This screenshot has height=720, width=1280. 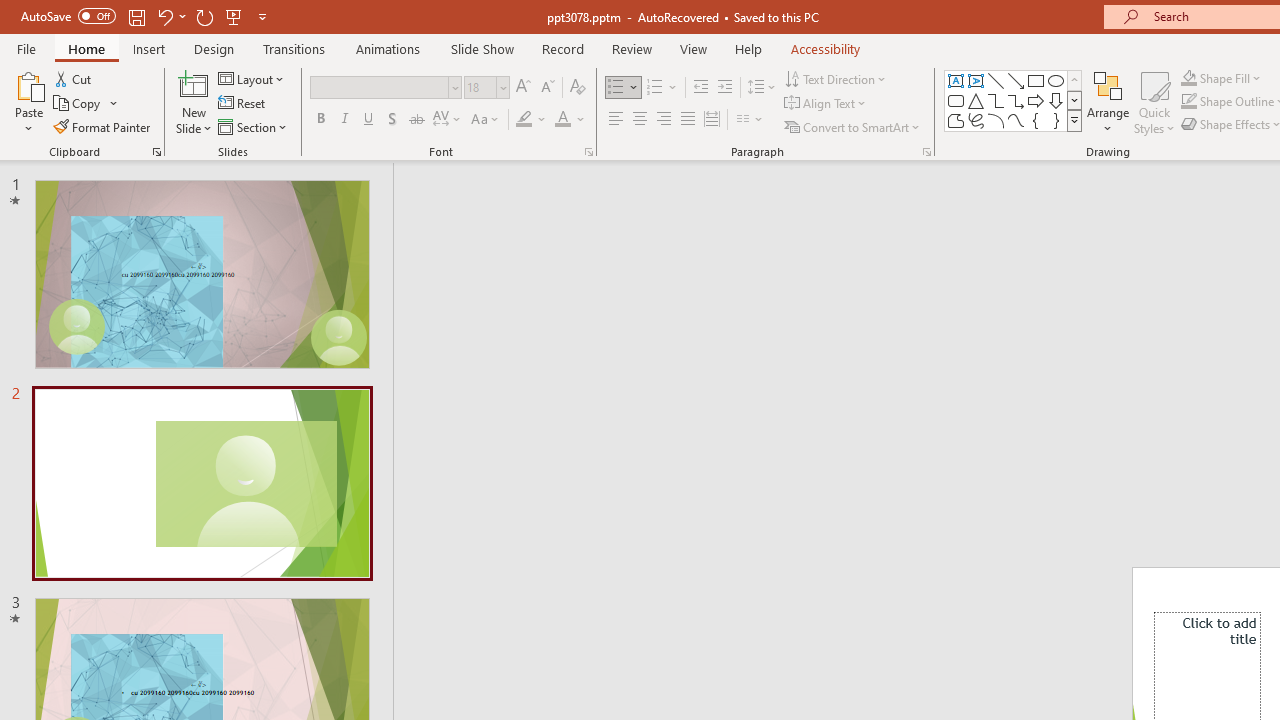 What do you see at coordinates (1036, 120) in the screenshot?
I see `Left Brace` at bounding box center [1036, 120].